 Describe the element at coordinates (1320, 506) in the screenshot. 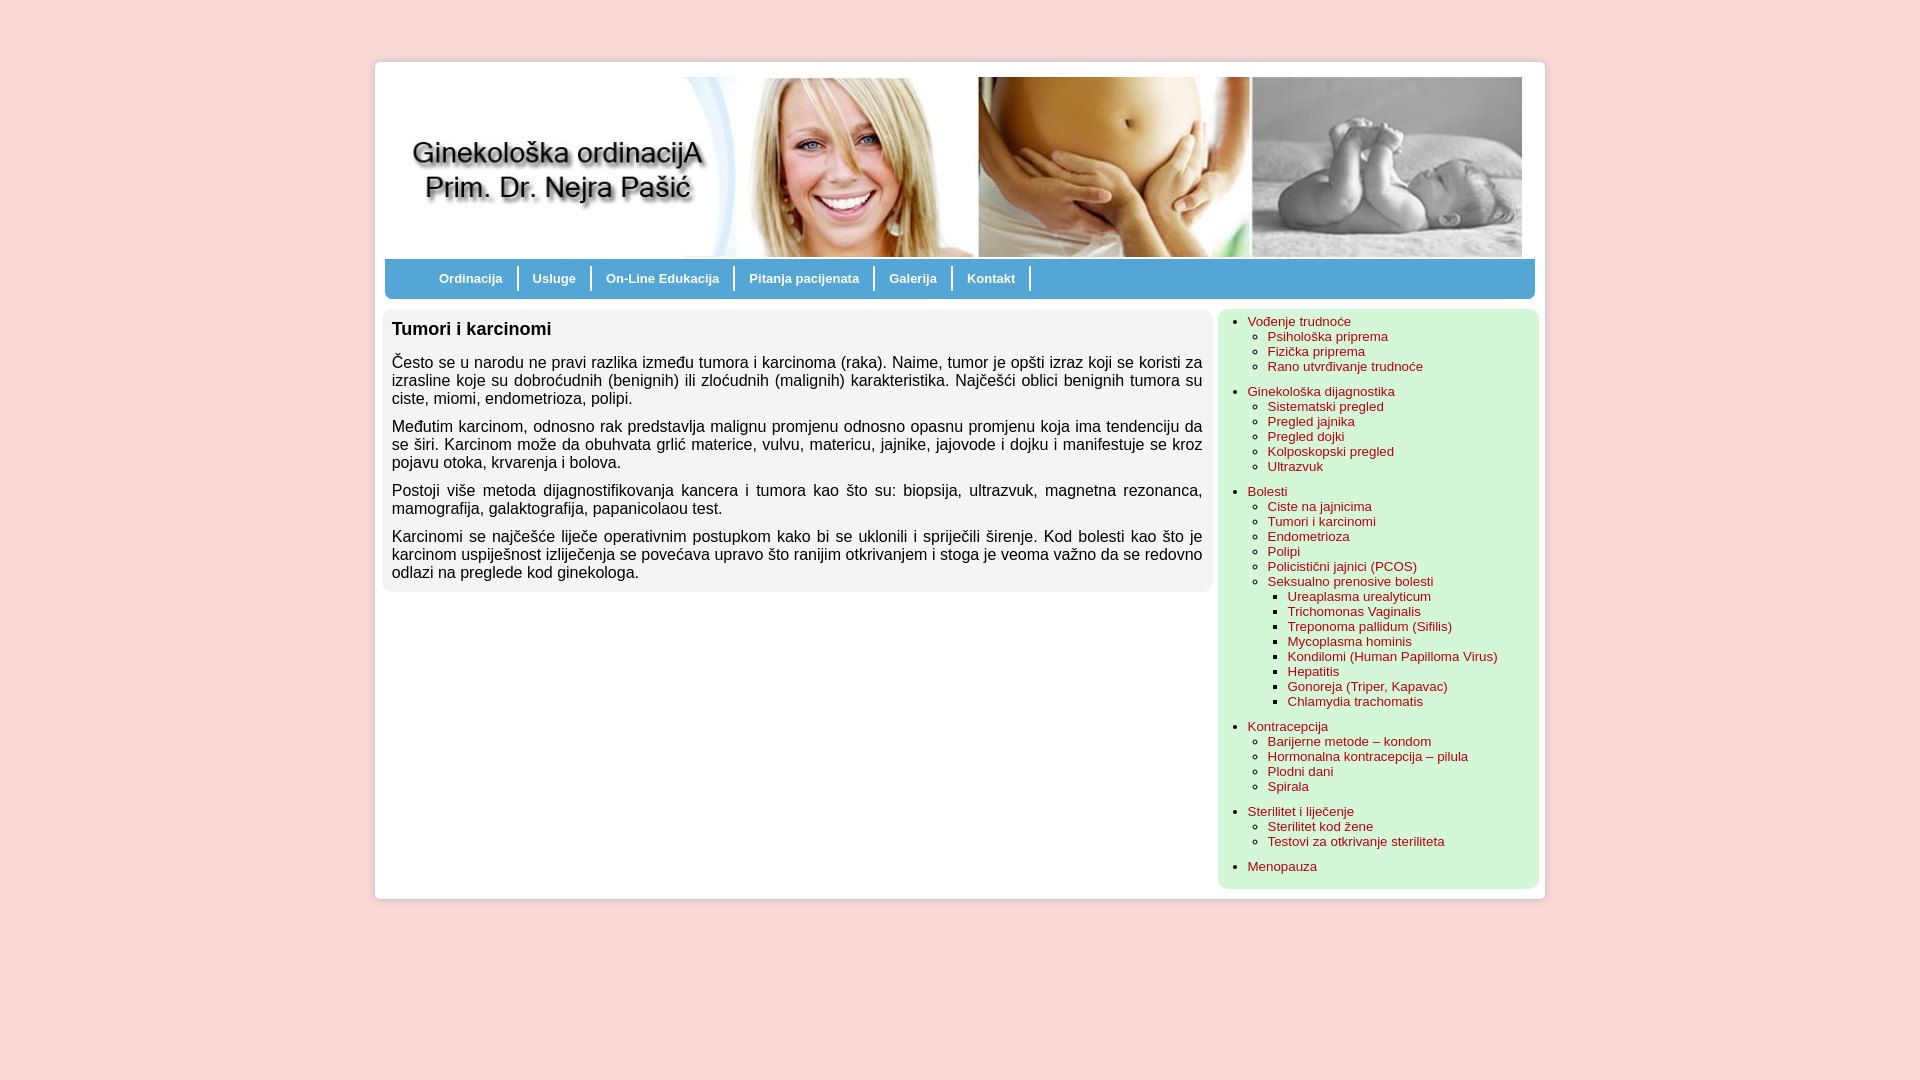

I see `Ciste na jajnicima` at that location.